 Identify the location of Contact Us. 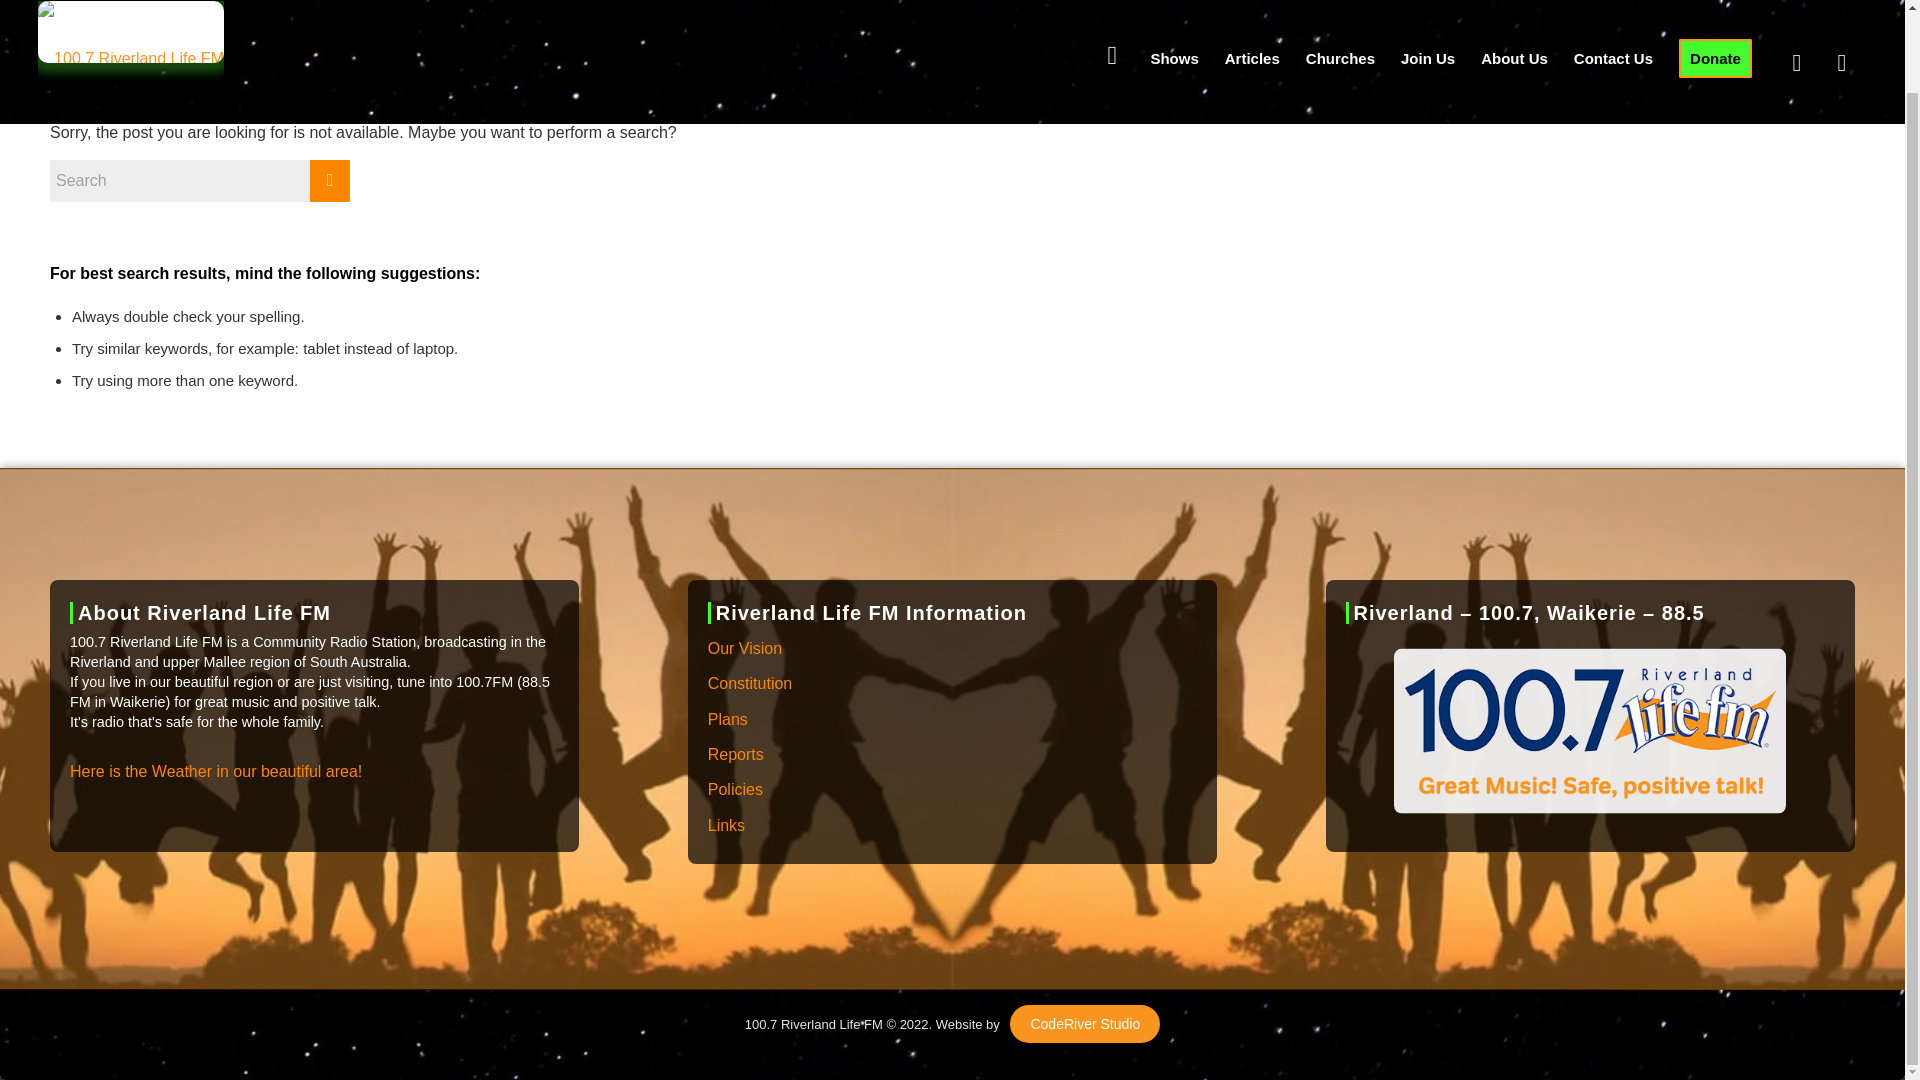
(1613, 15).